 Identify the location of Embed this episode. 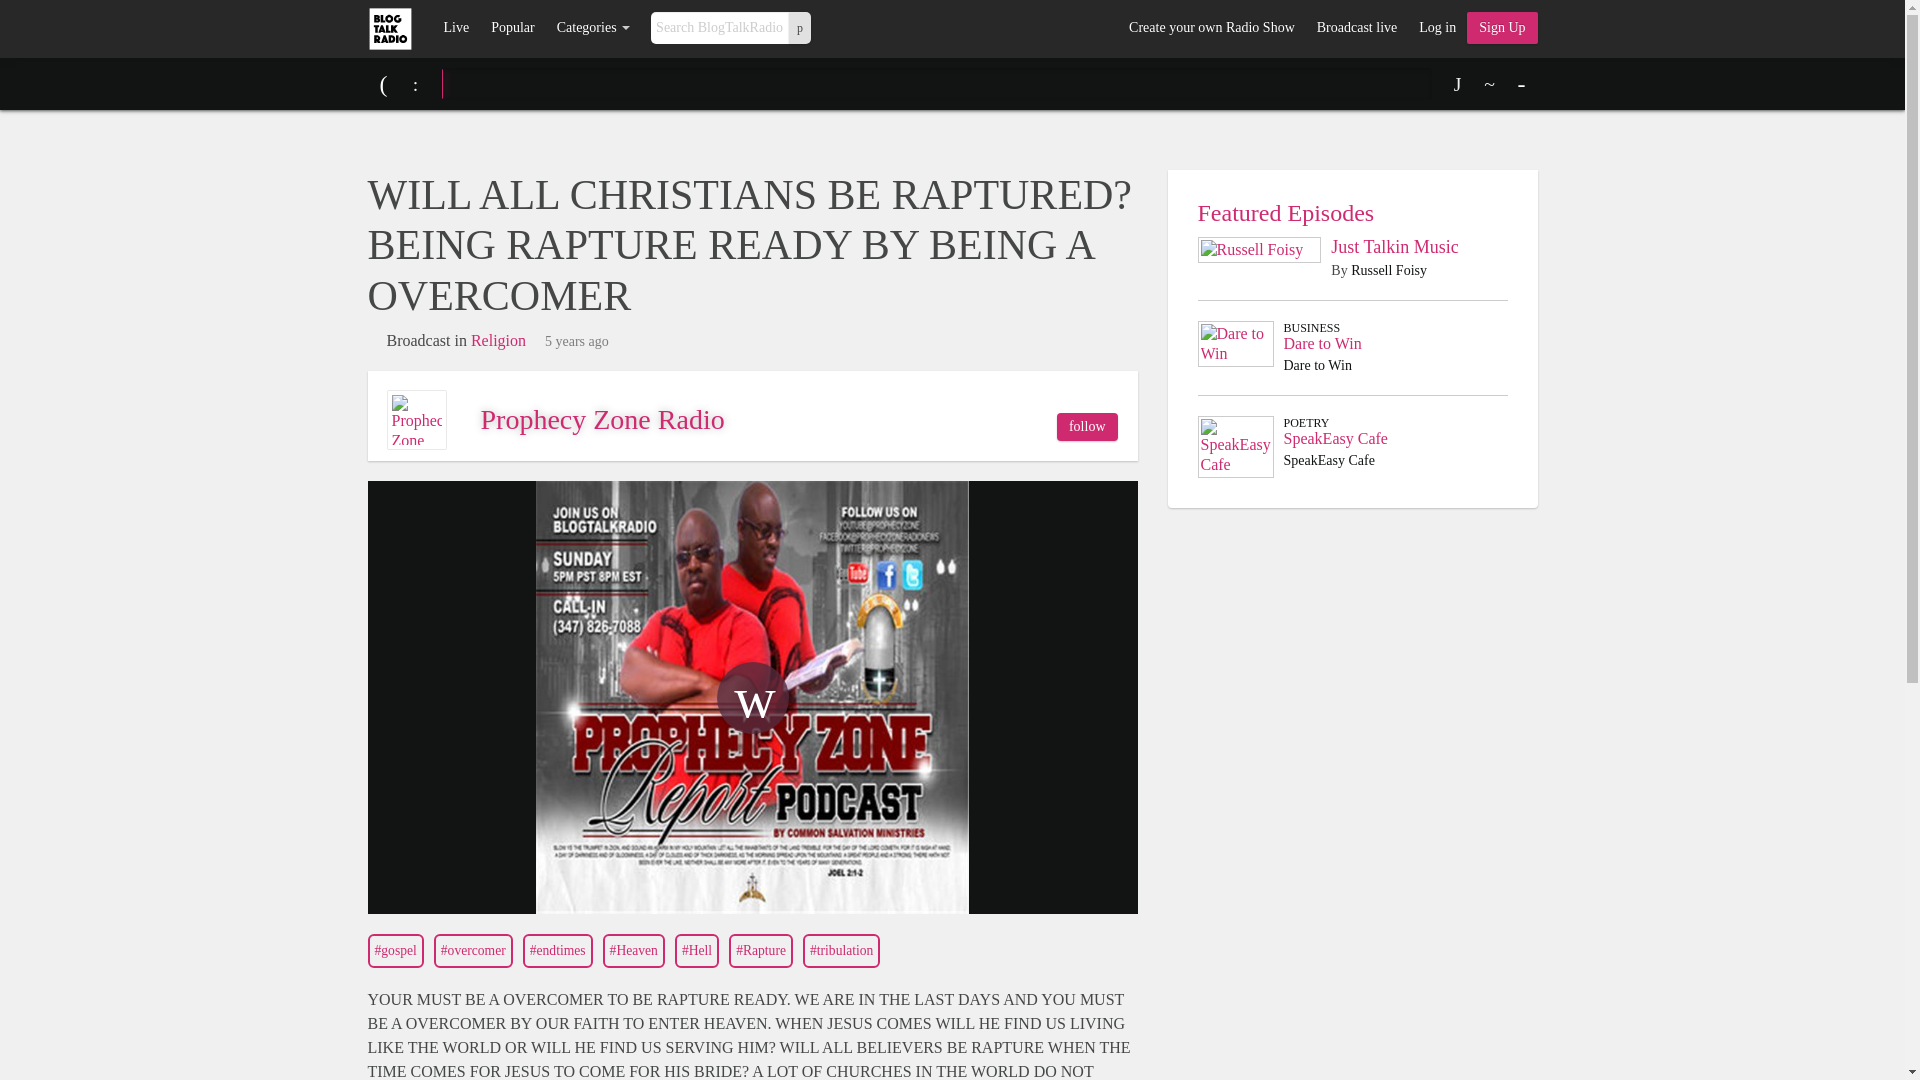
(1490, 84).